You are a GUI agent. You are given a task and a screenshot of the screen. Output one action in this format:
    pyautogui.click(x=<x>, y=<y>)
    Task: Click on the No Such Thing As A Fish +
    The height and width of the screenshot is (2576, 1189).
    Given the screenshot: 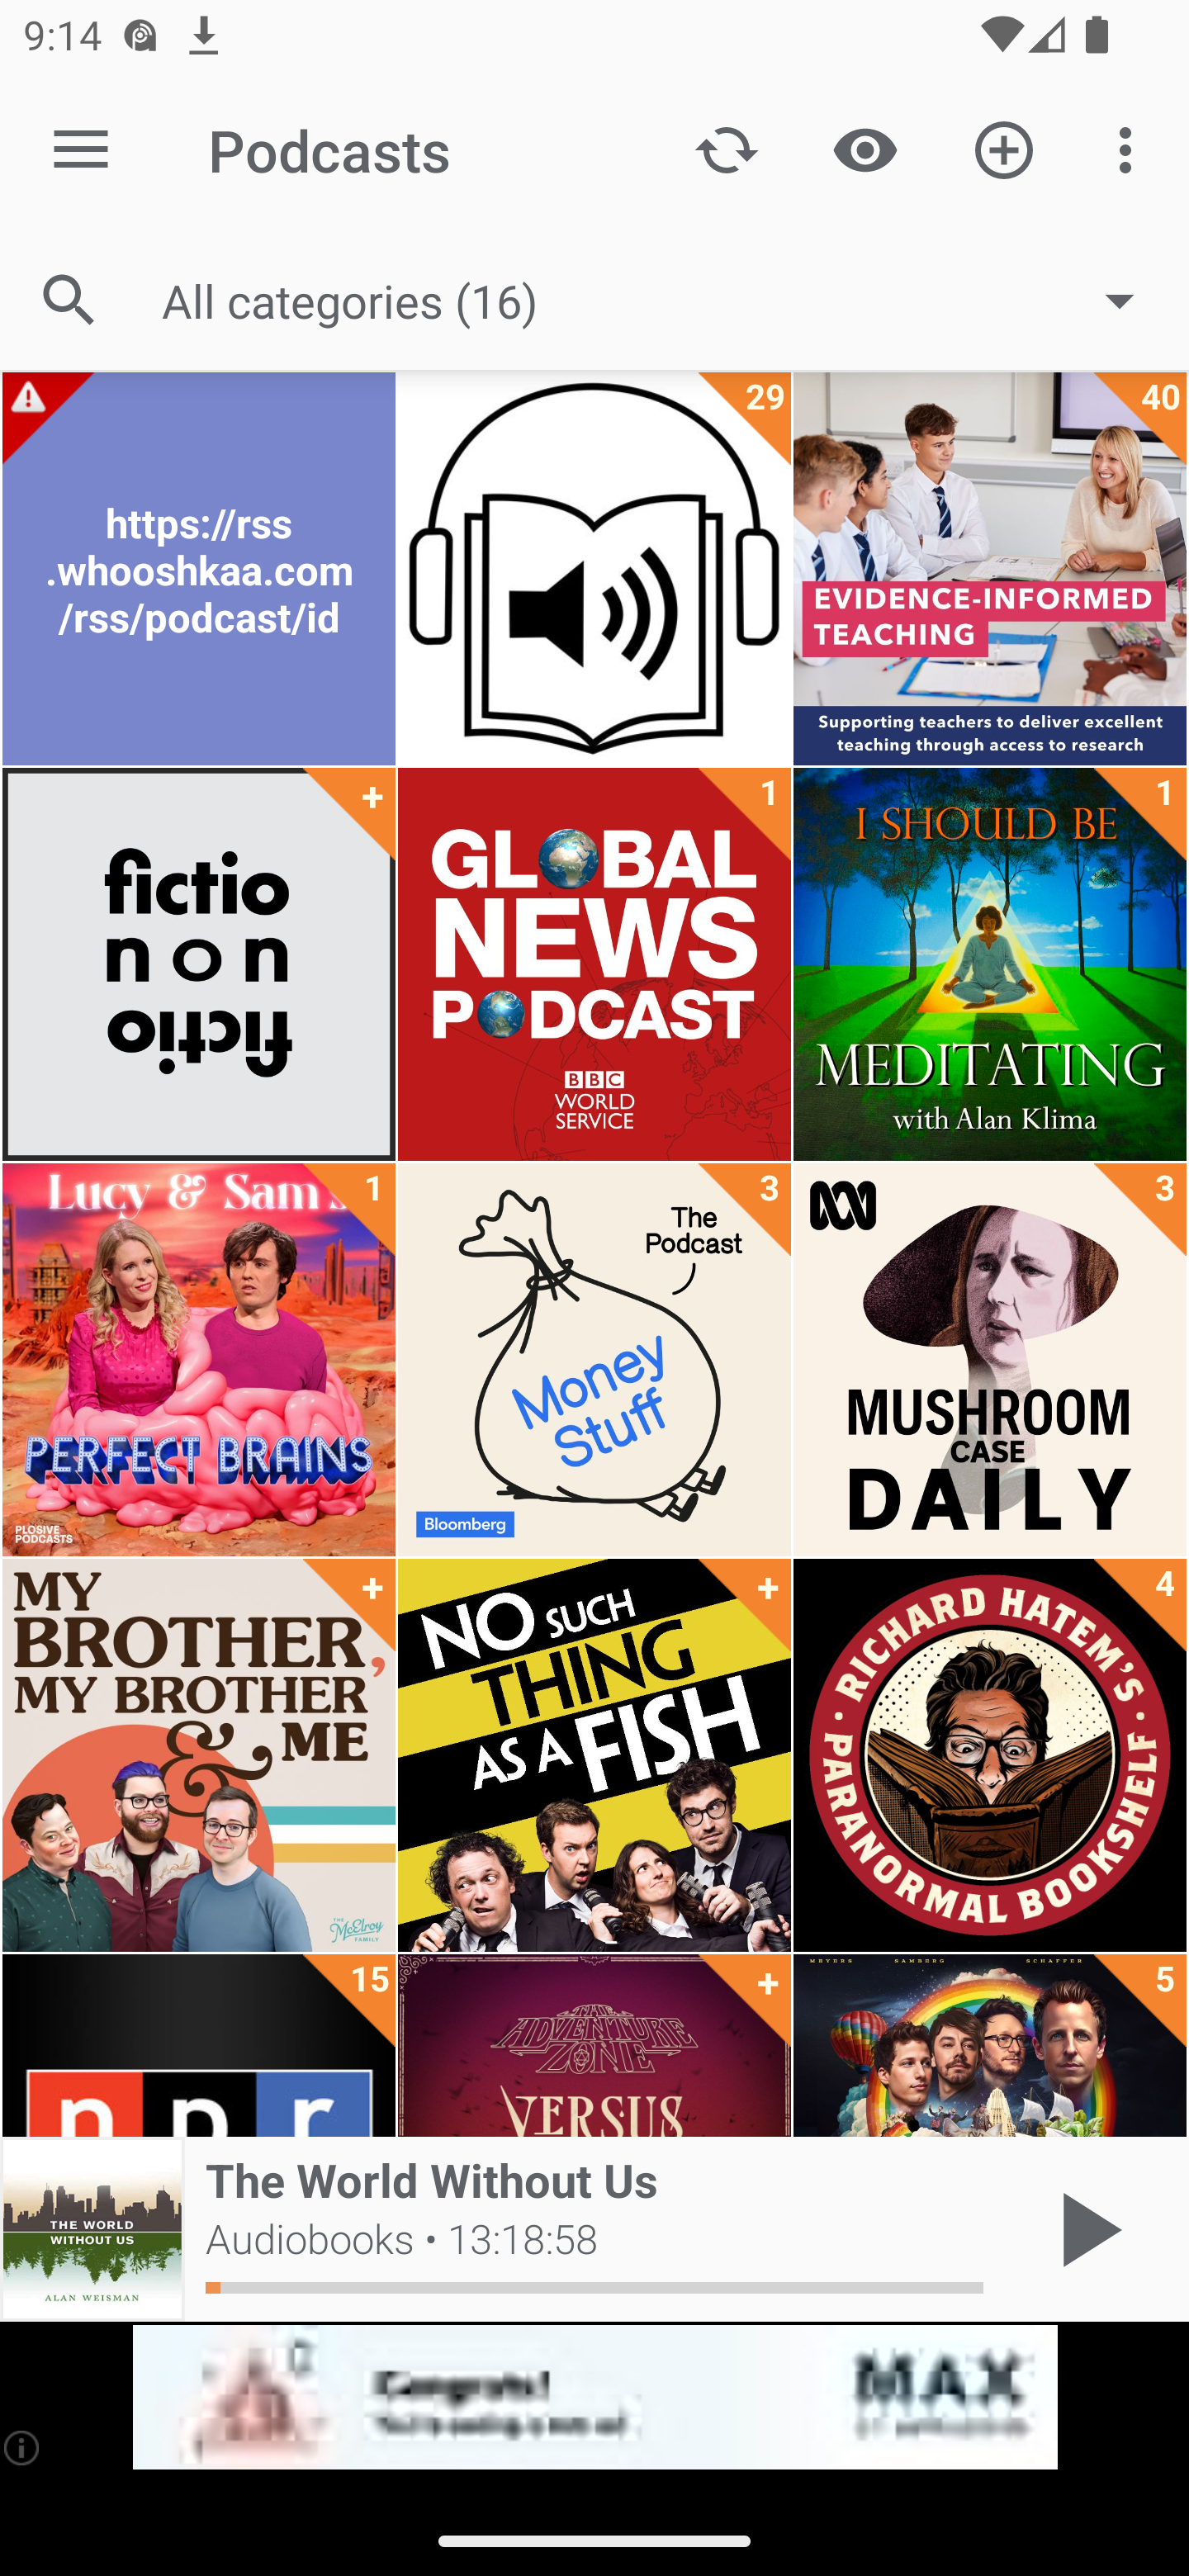 What is the action you would take?
    pyautogui.click(x=594, y=1755)
    